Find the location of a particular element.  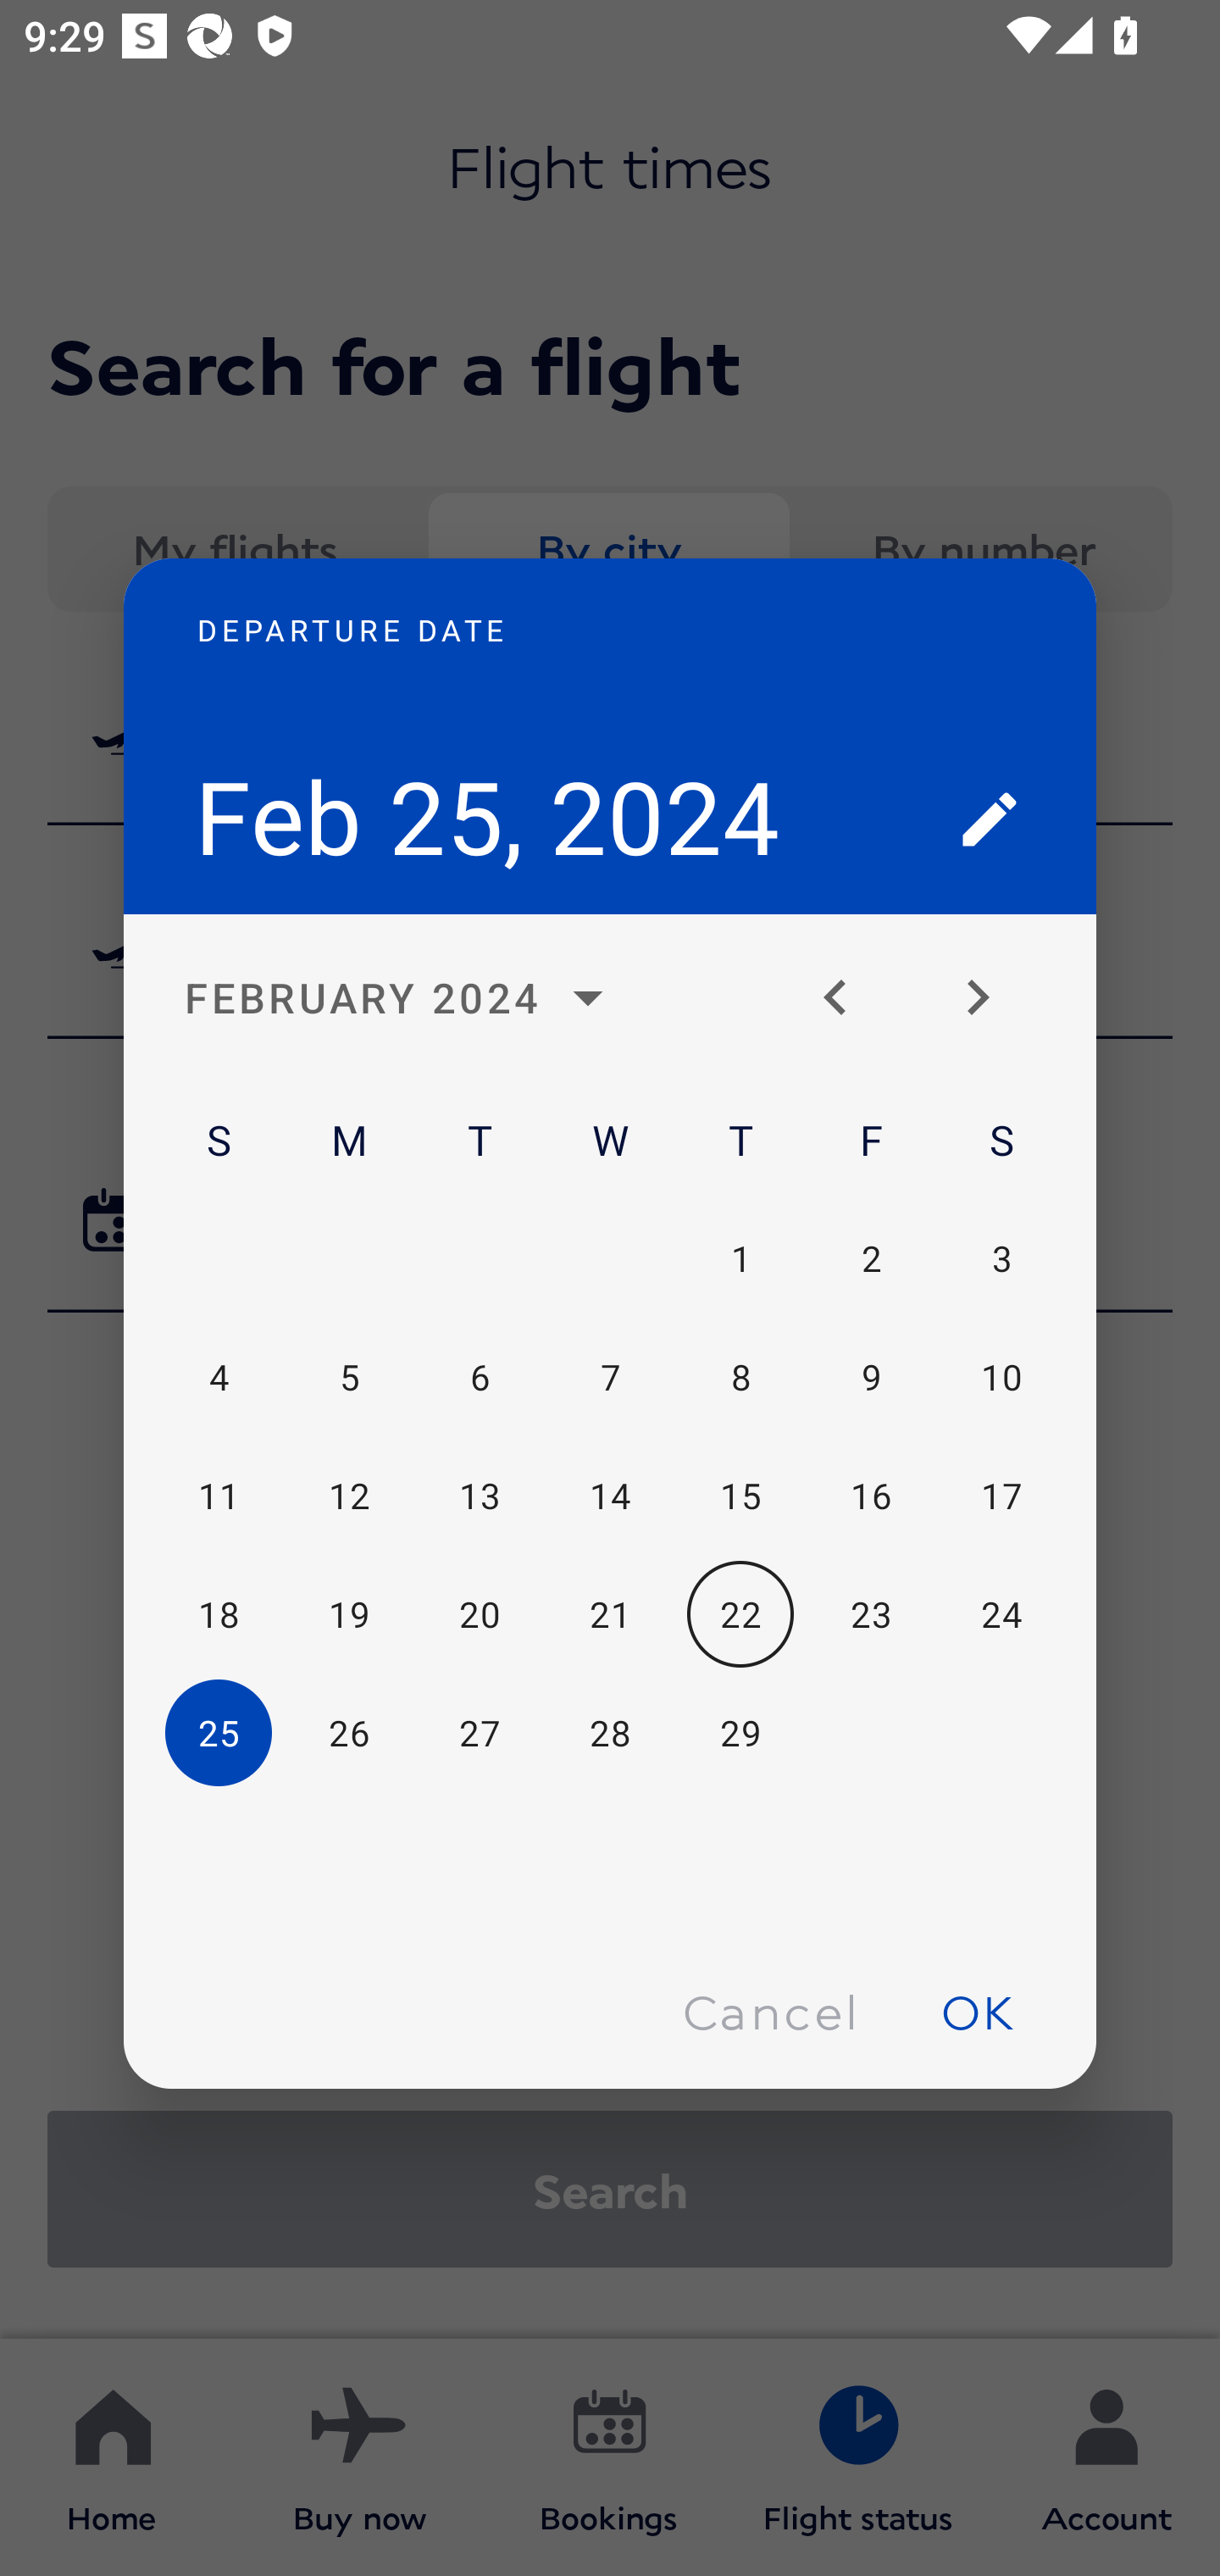

18 Sun, Feb 18 is located at coordinates (219, 1615).